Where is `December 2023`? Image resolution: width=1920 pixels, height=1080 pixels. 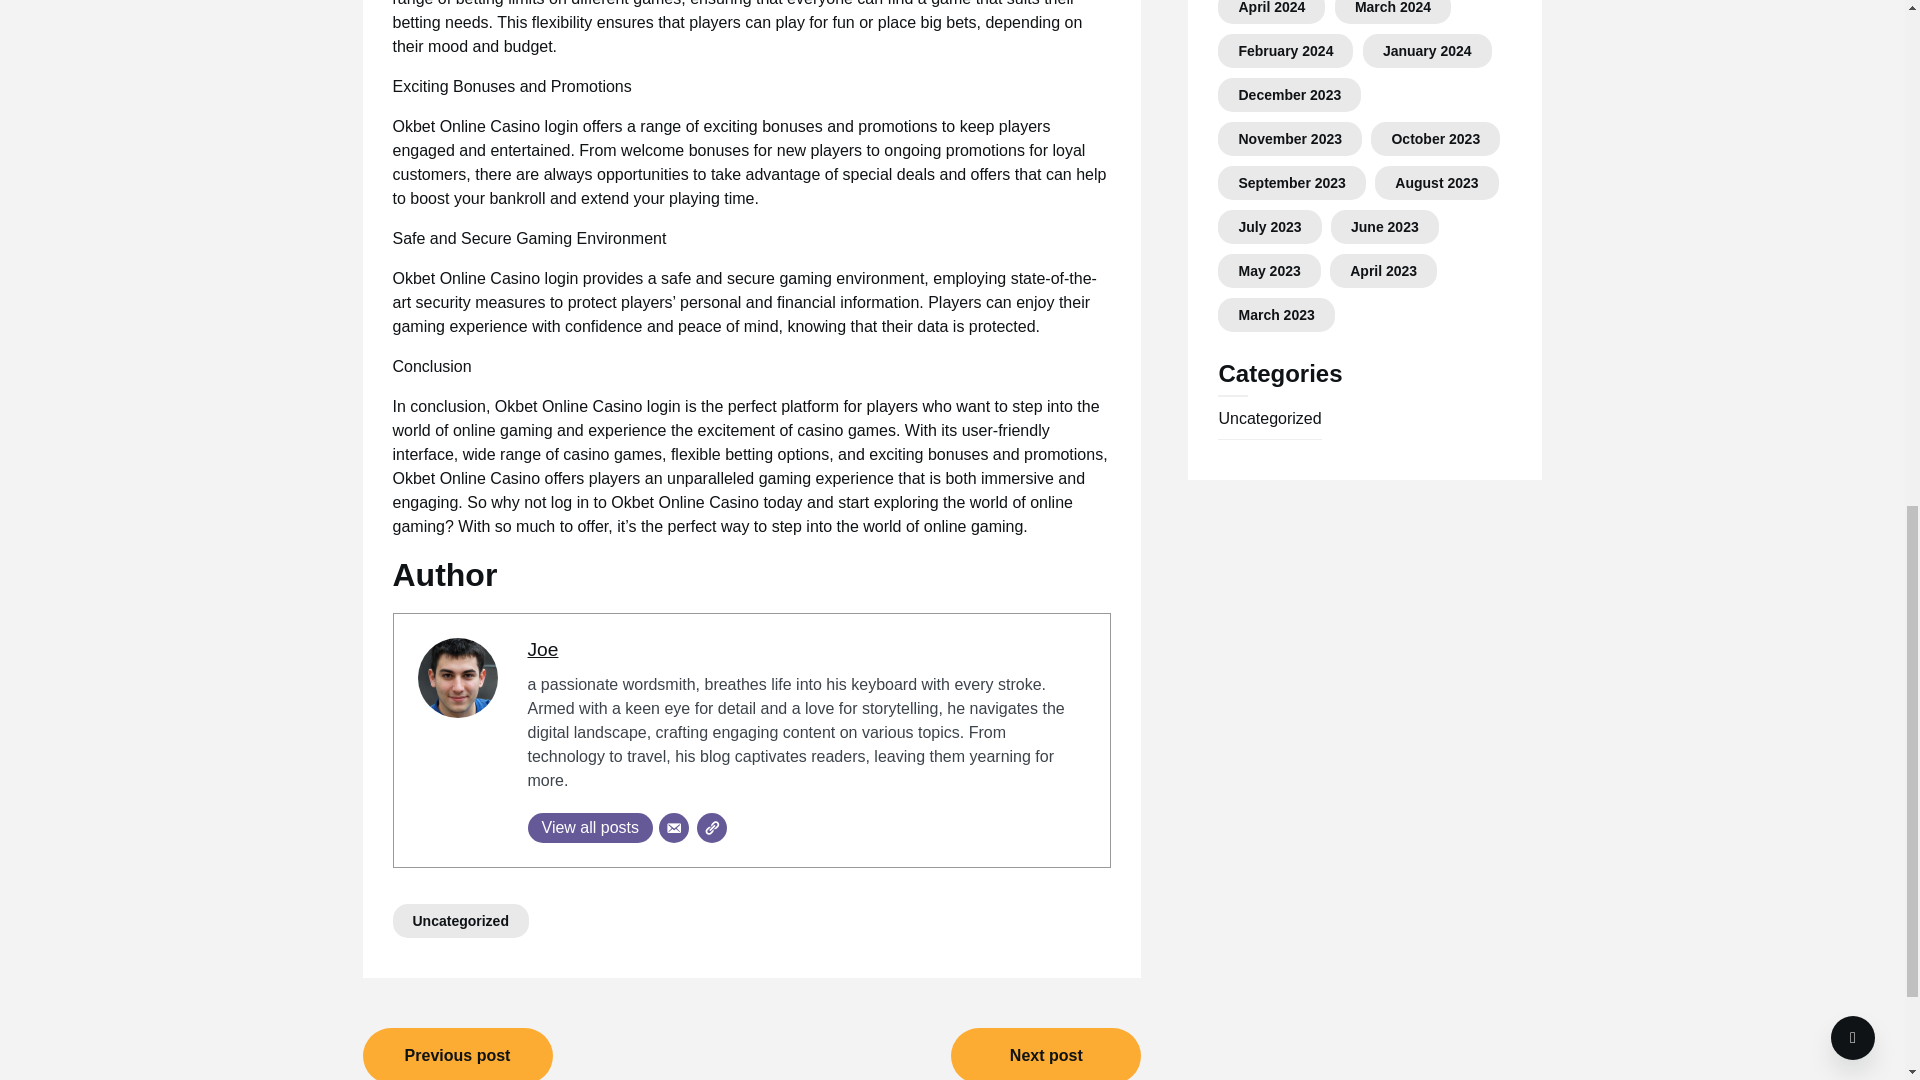 December 2023 is located at coordinates (1289, 94).